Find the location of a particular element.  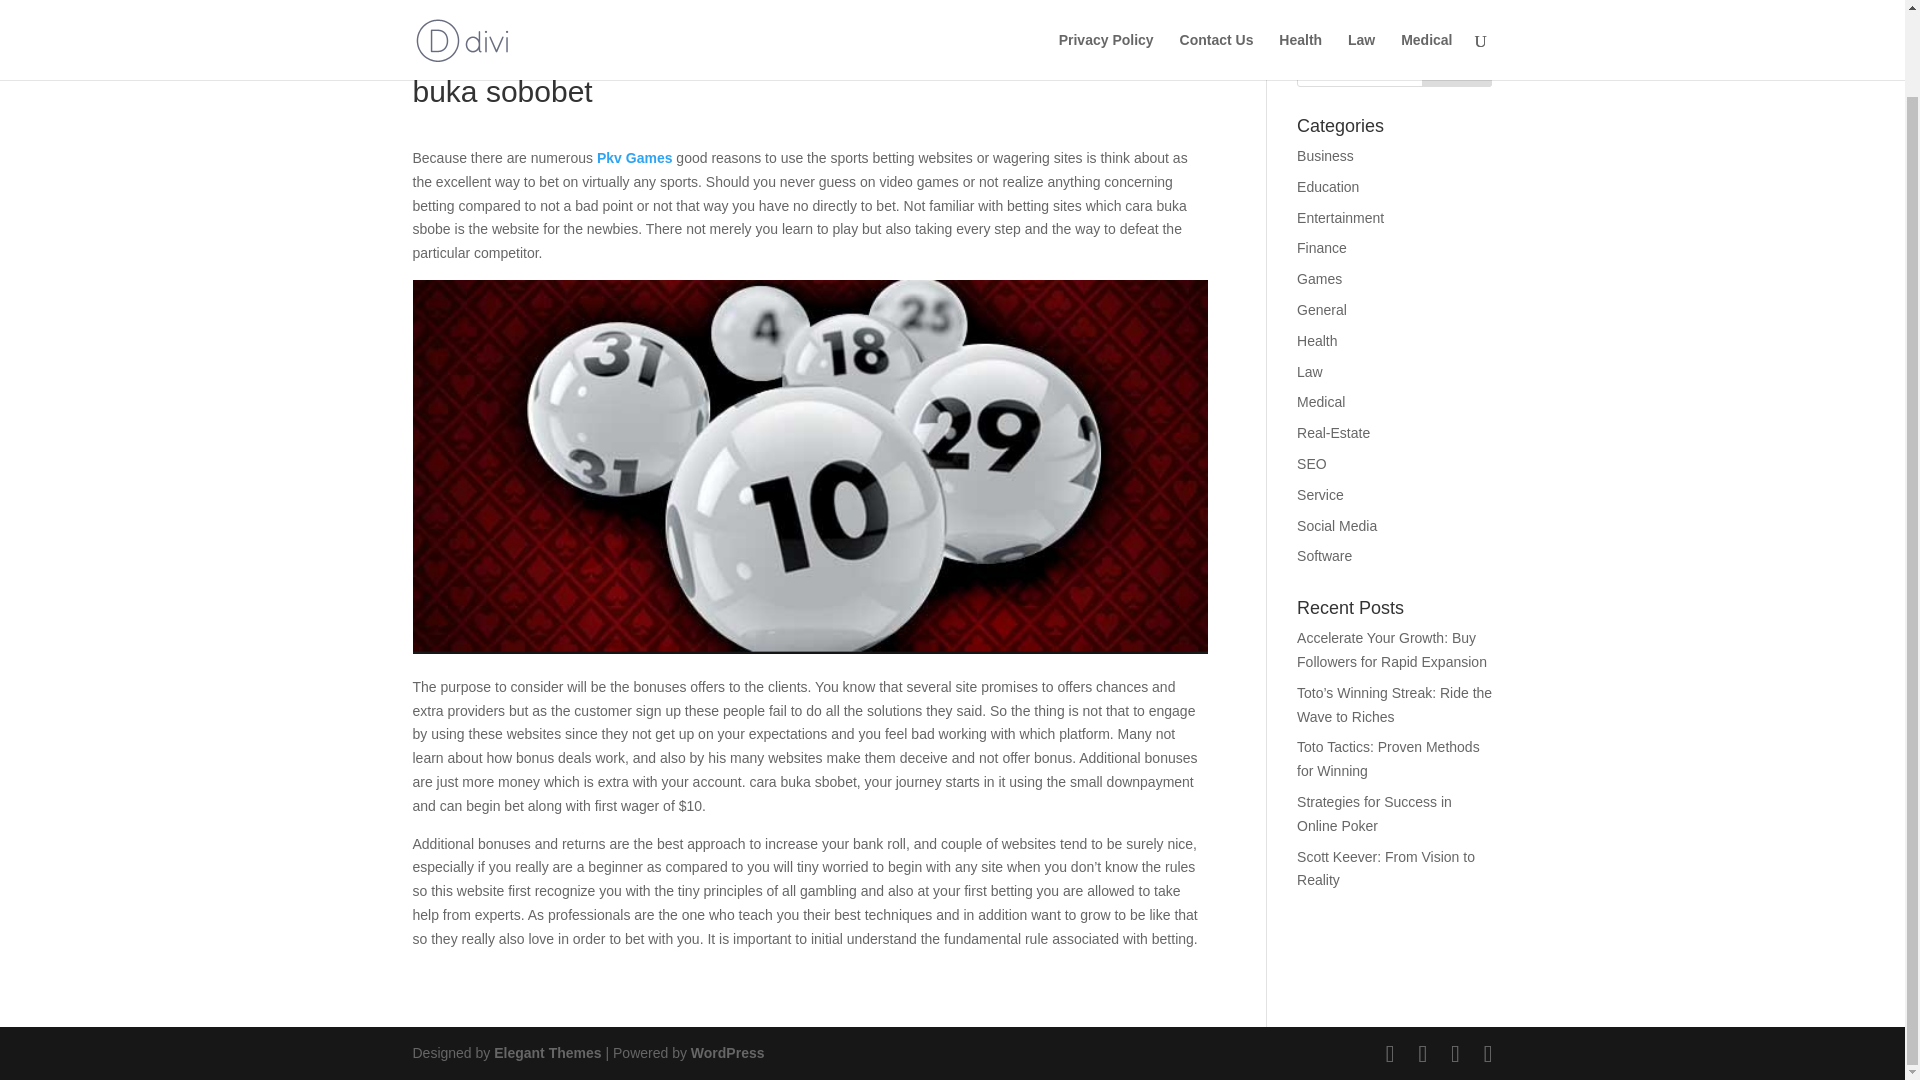

Service is located at coordinates (1320, 495).